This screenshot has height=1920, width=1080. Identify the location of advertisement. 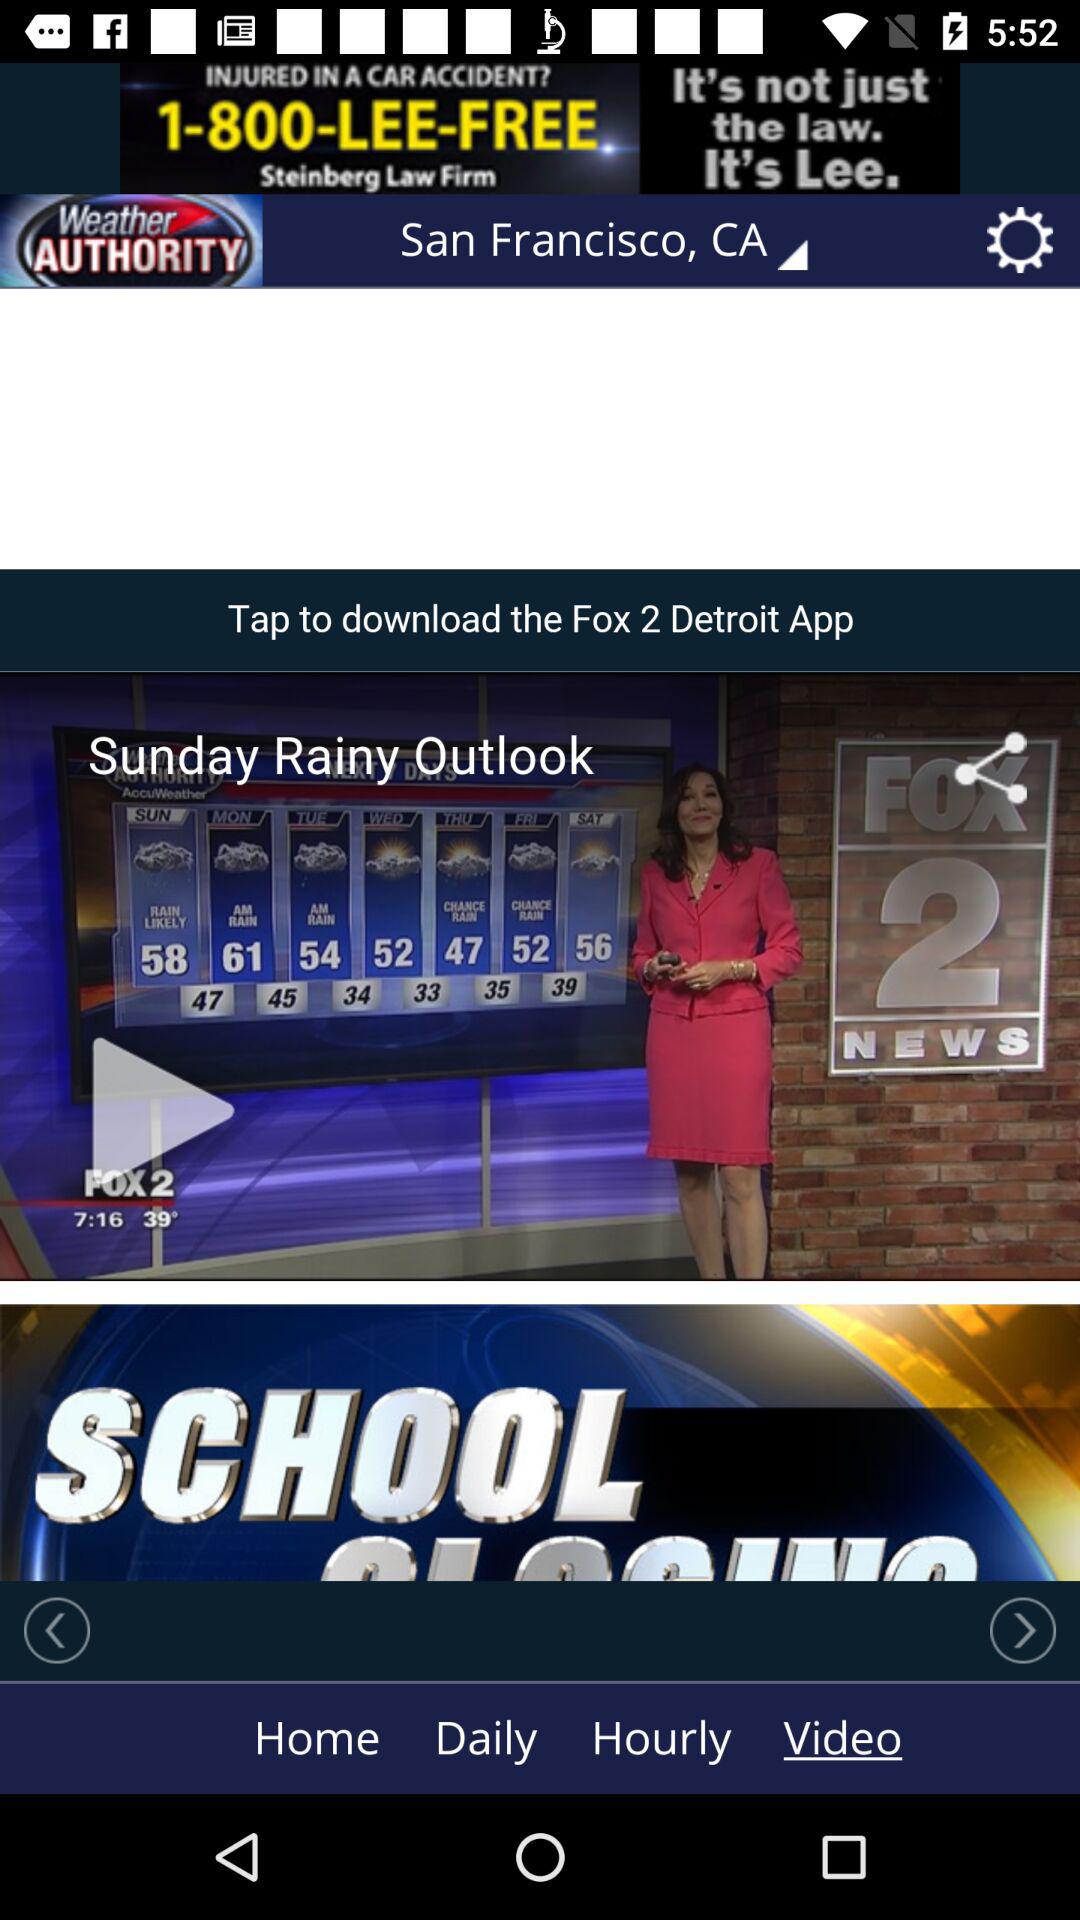
(540, 128).